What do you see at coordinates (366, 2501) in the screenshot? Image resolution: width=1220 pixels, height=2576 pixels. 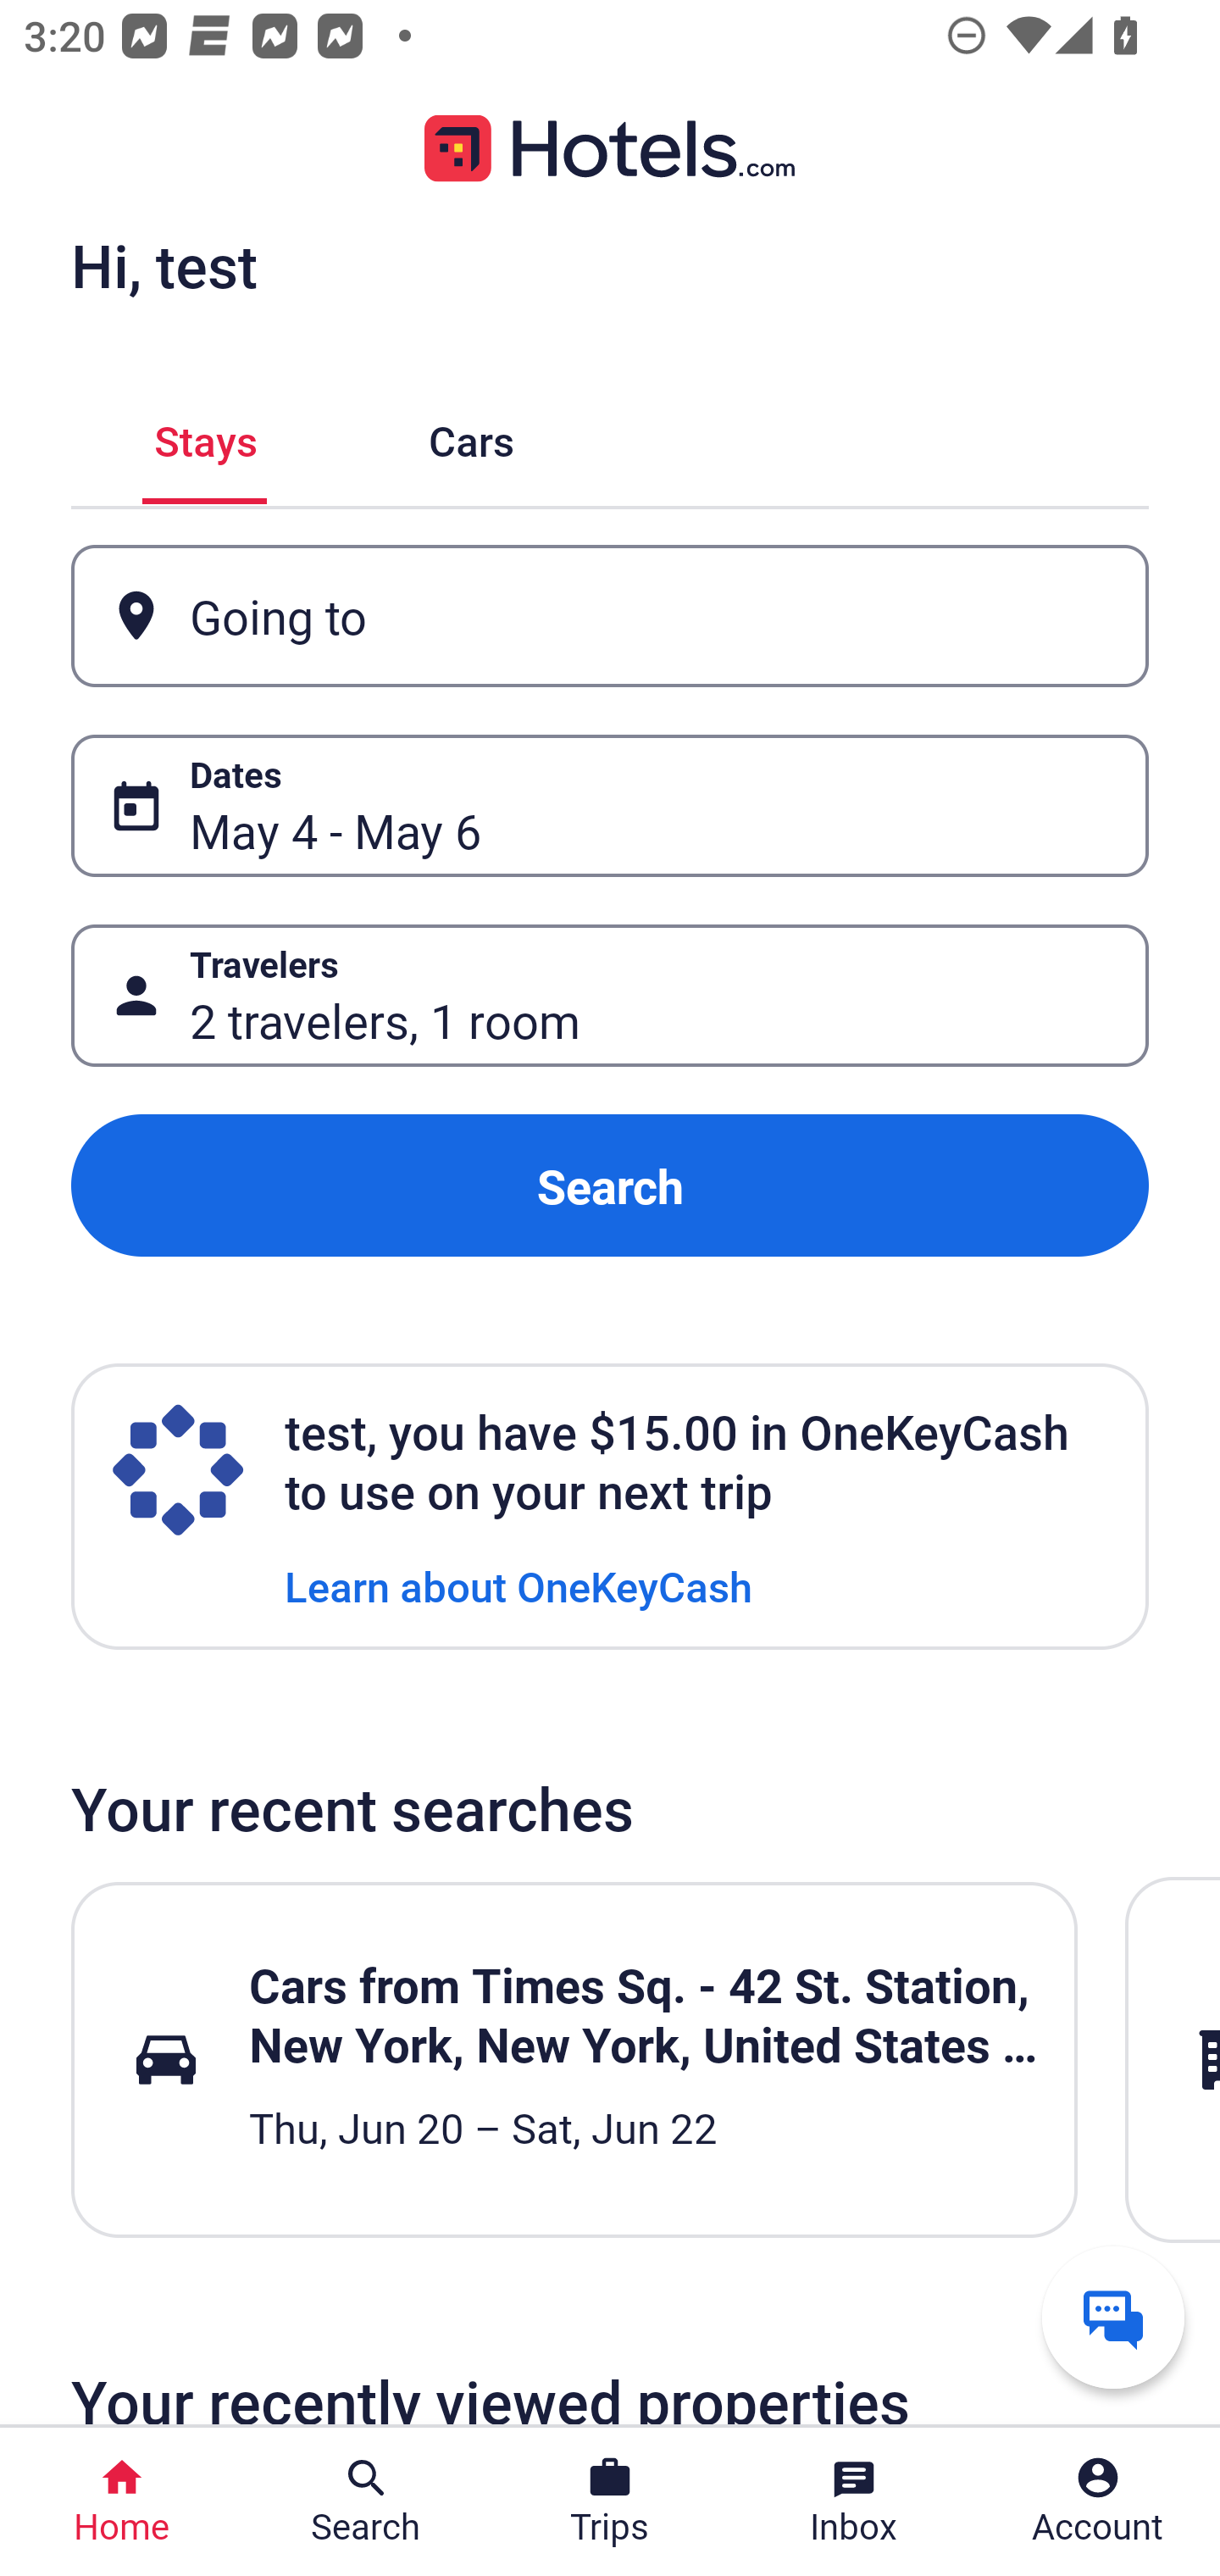 I see `Search Search Button` at bounding box center [366, 2501].